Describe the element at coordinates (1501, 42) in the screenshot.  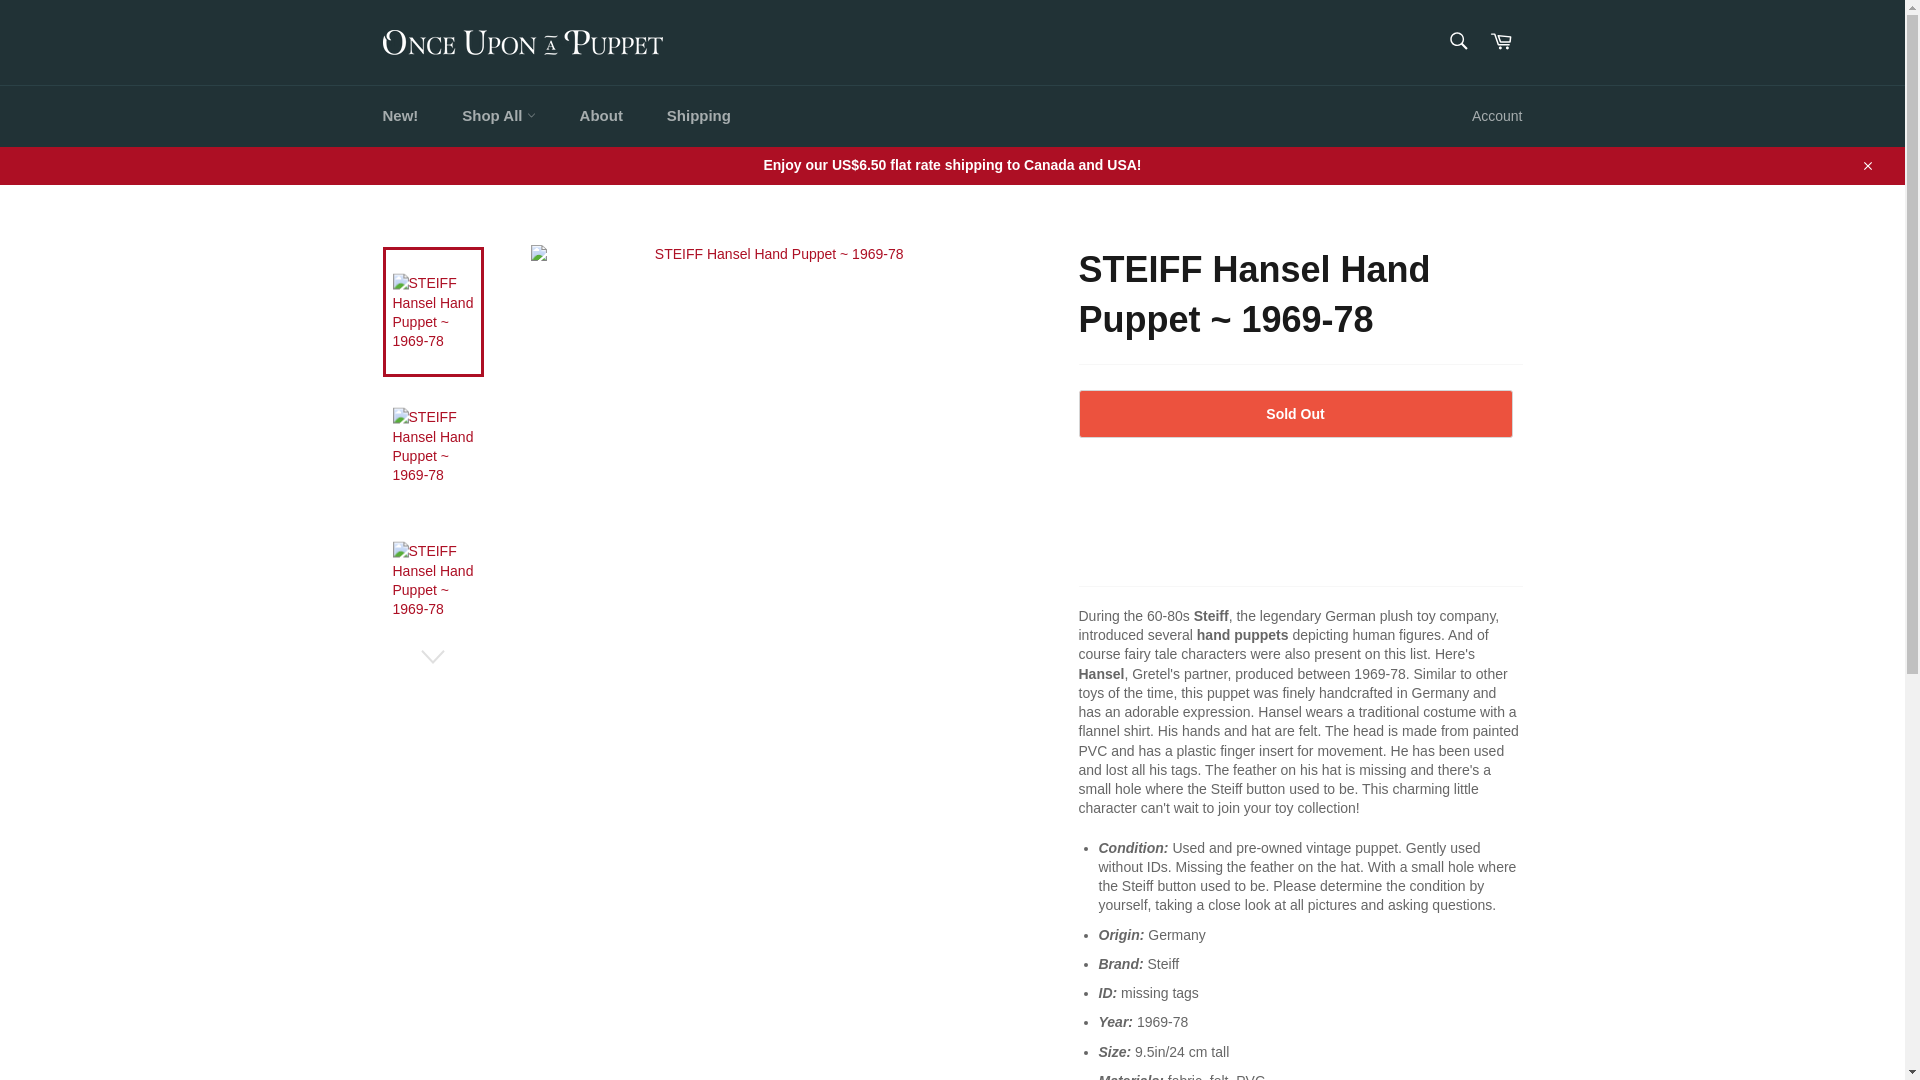
I see `Cart` at that location.